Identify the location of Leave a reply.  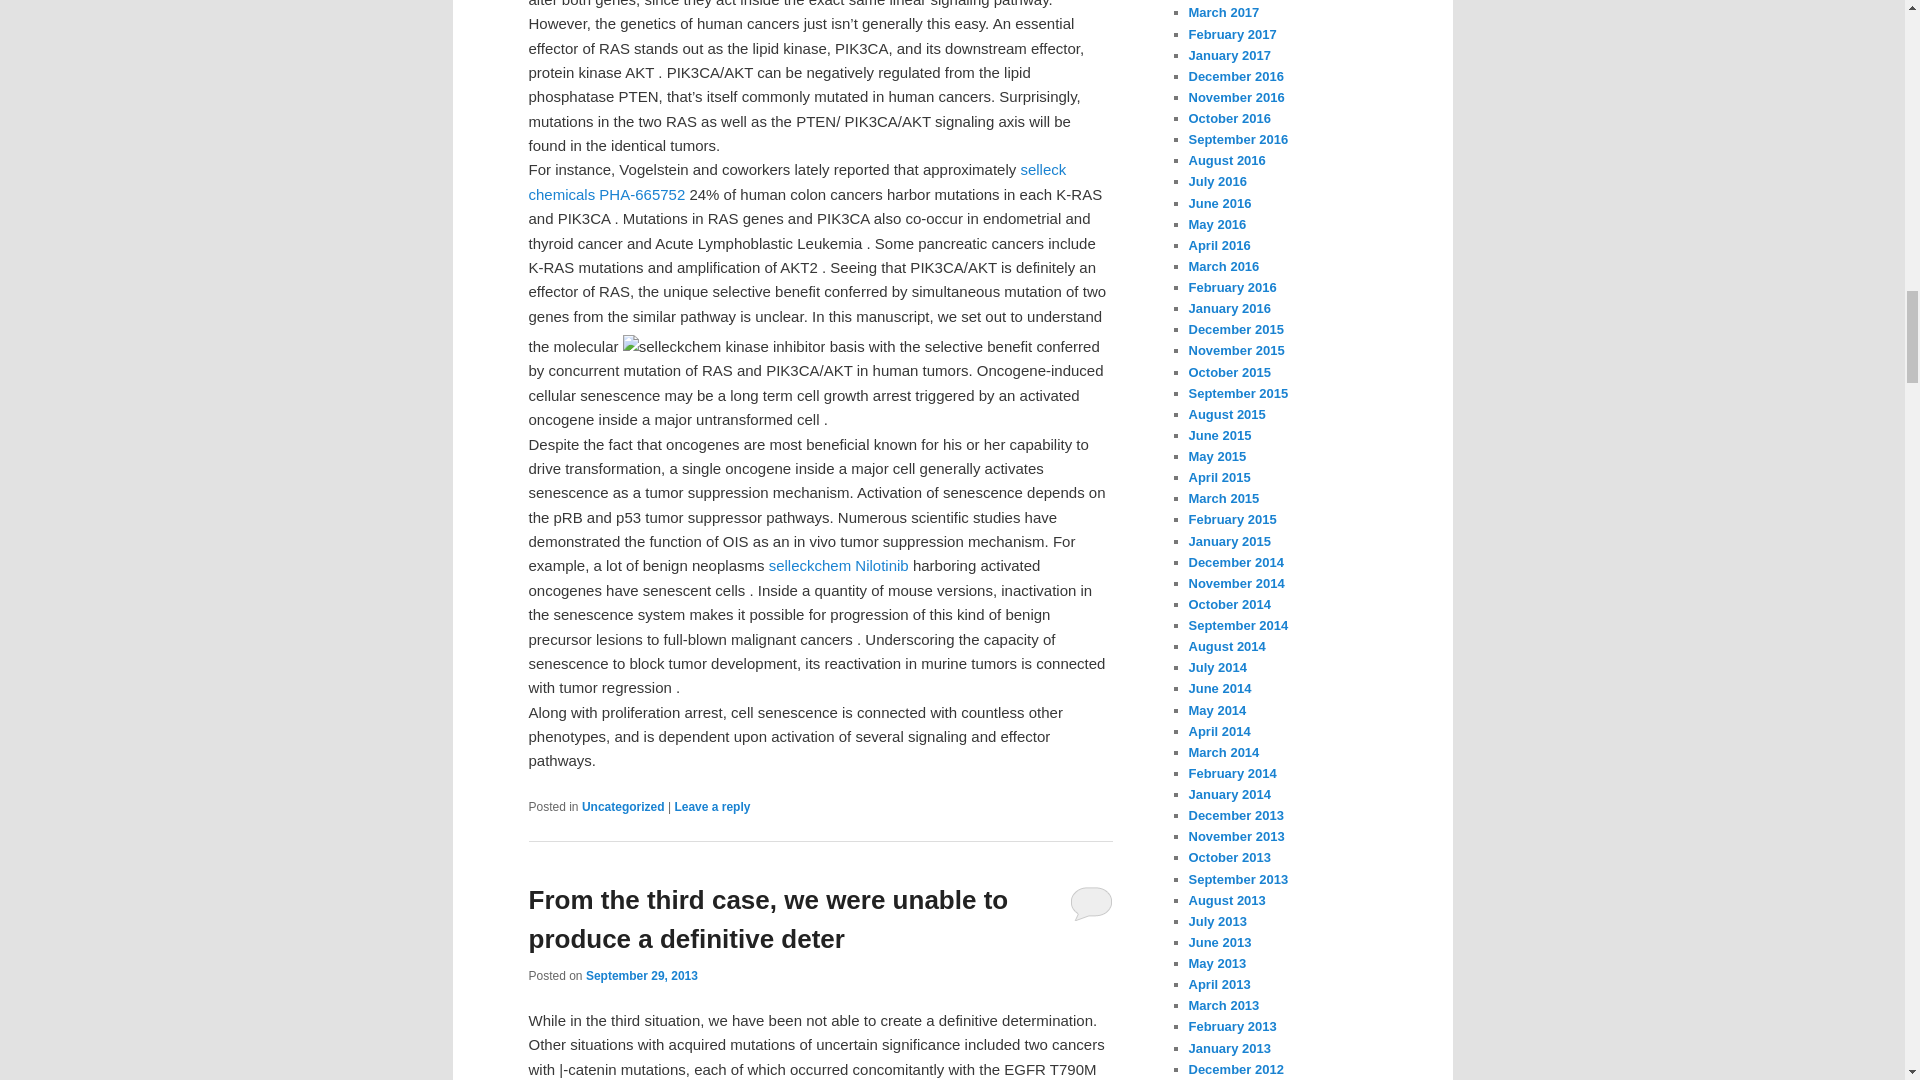
(712, 807).